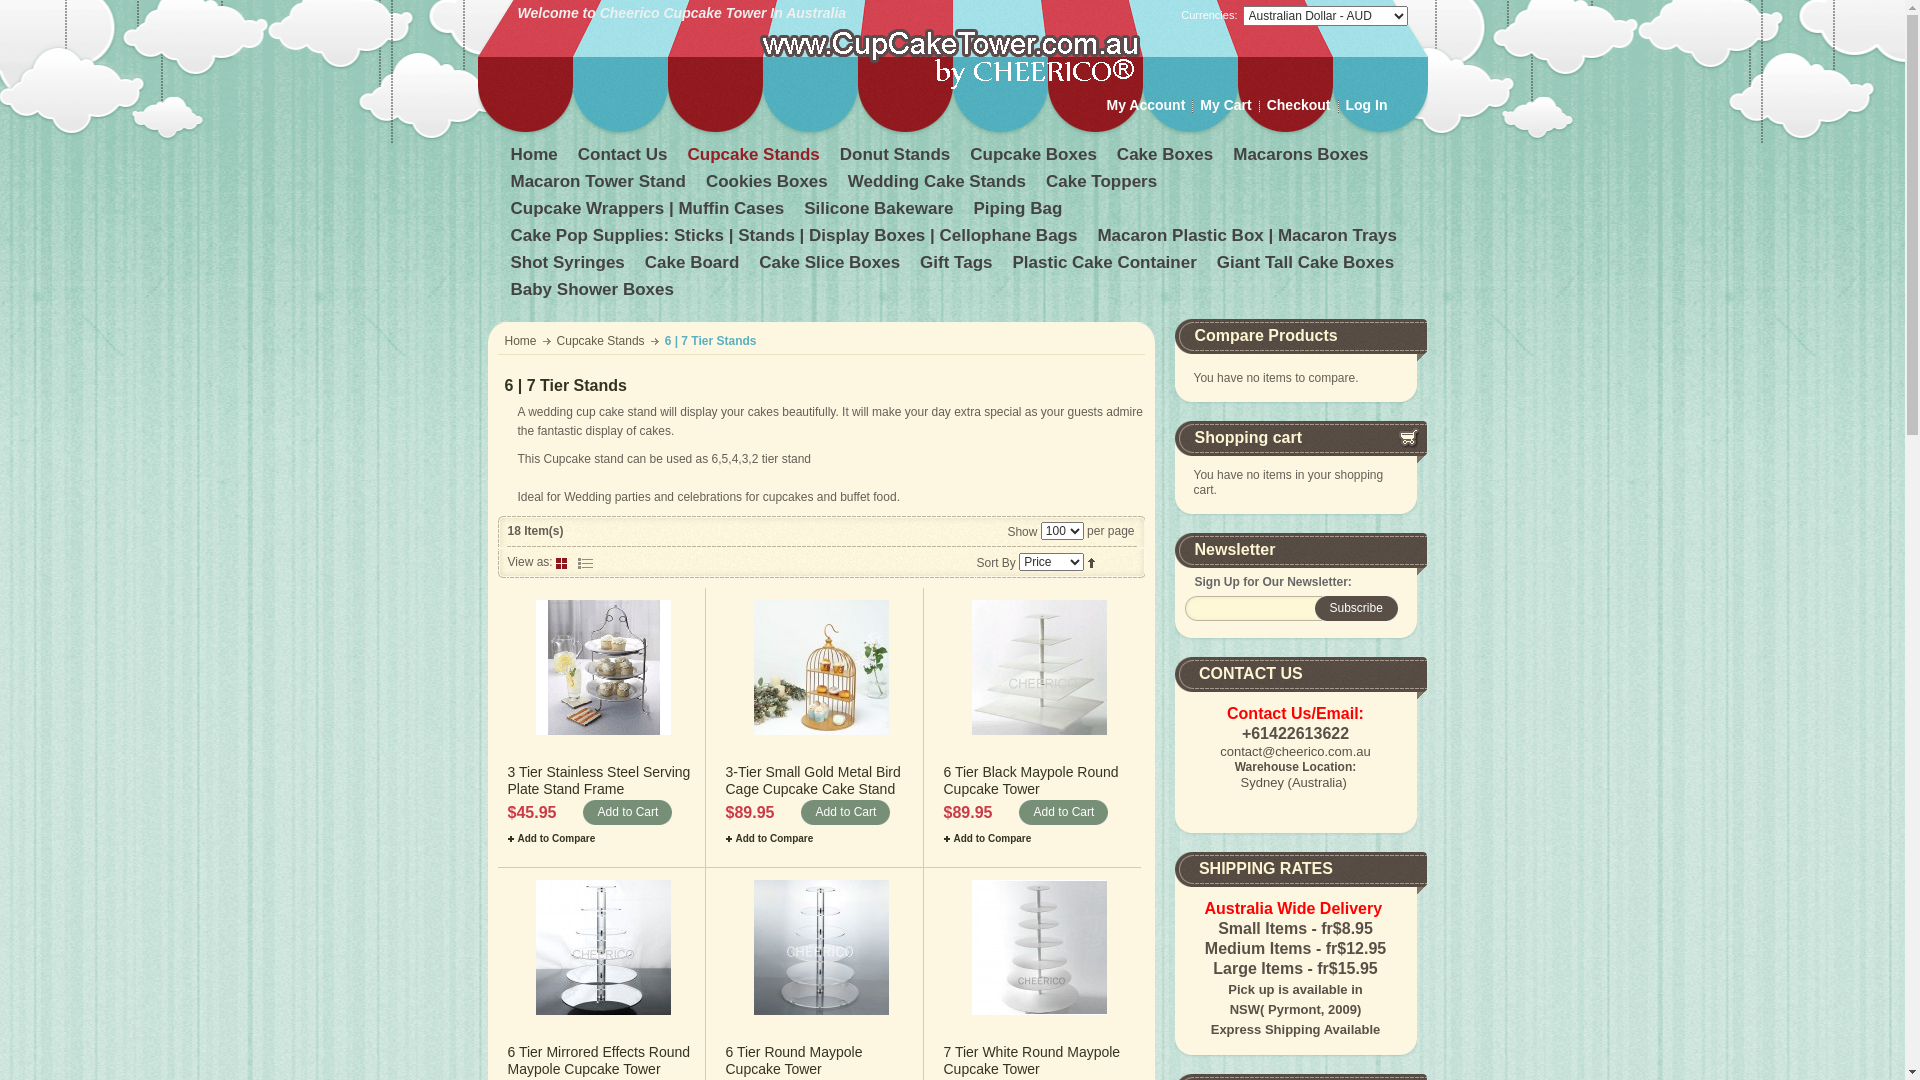  What do you see at coordinates (988, 838) in the screenshot?
I see `Add to Compare` at bounding box center [988, 838].